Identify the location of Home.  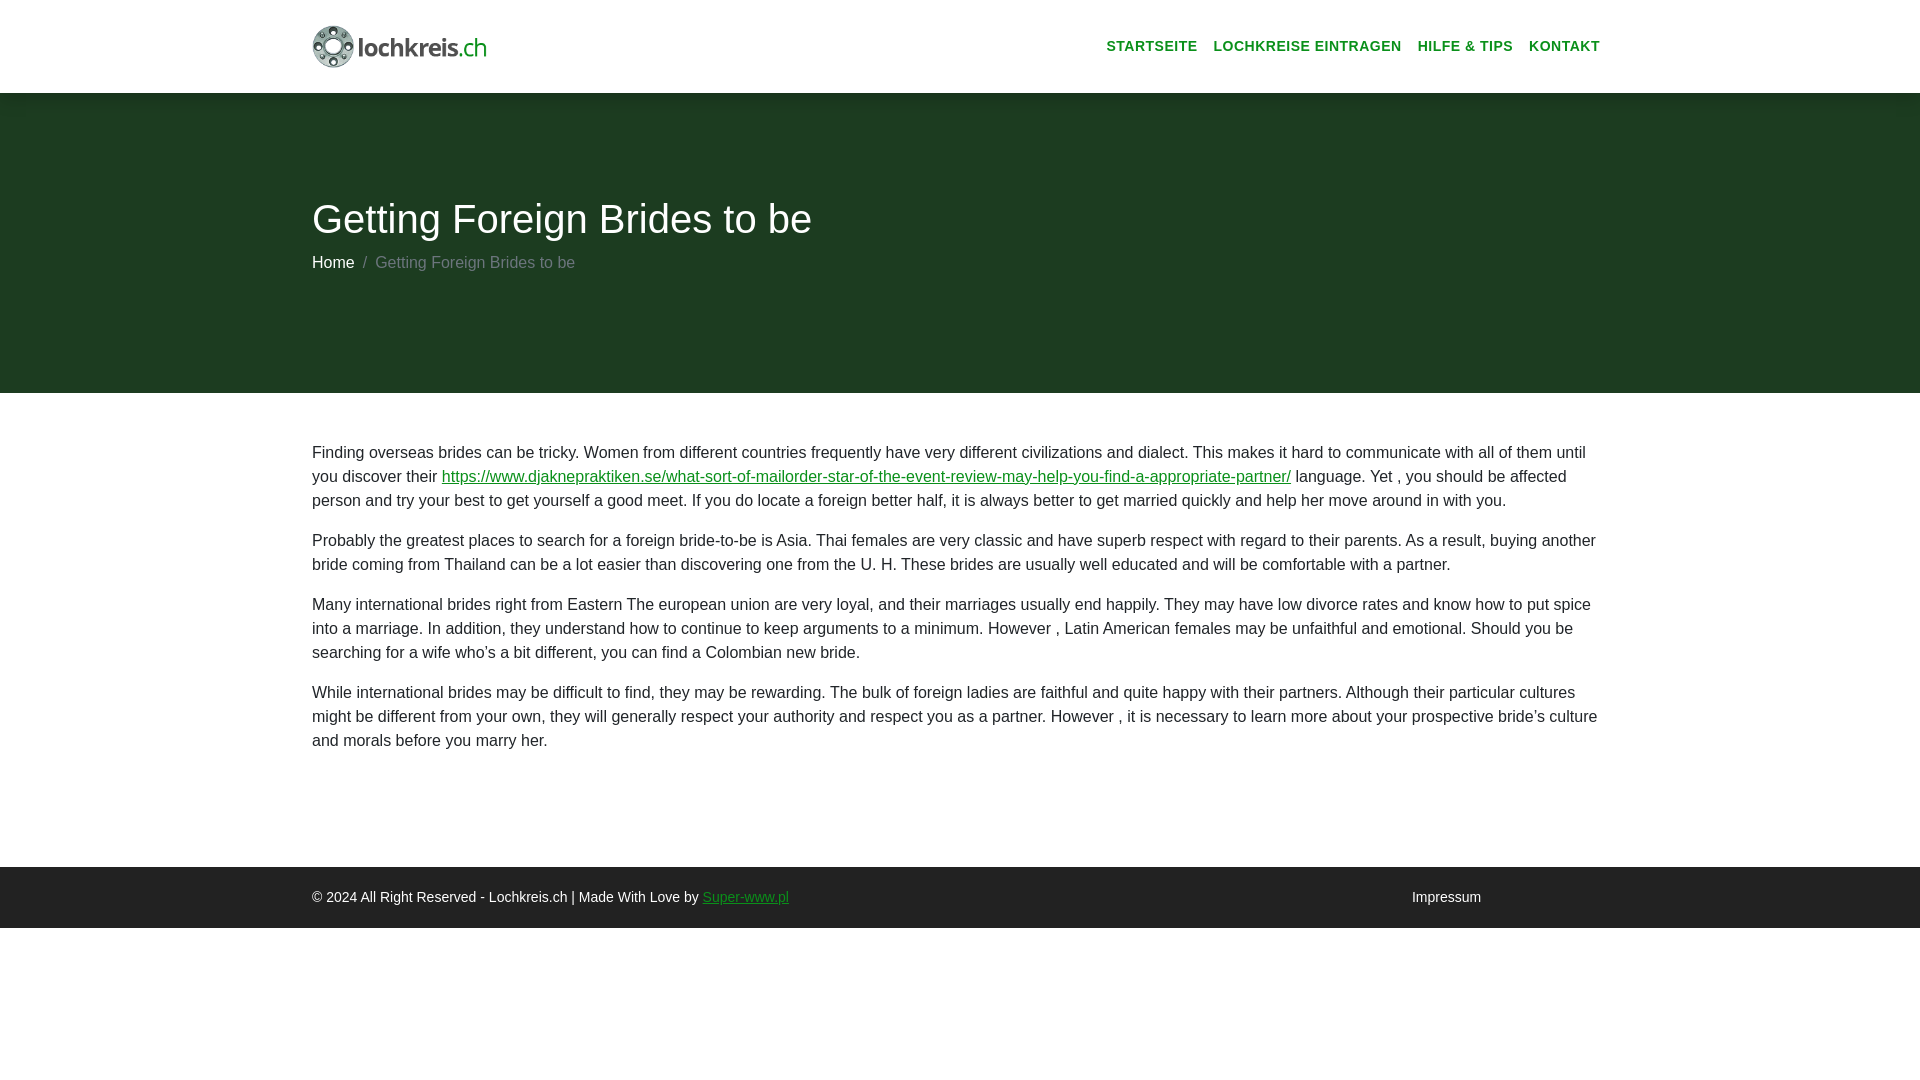
(333, 262).